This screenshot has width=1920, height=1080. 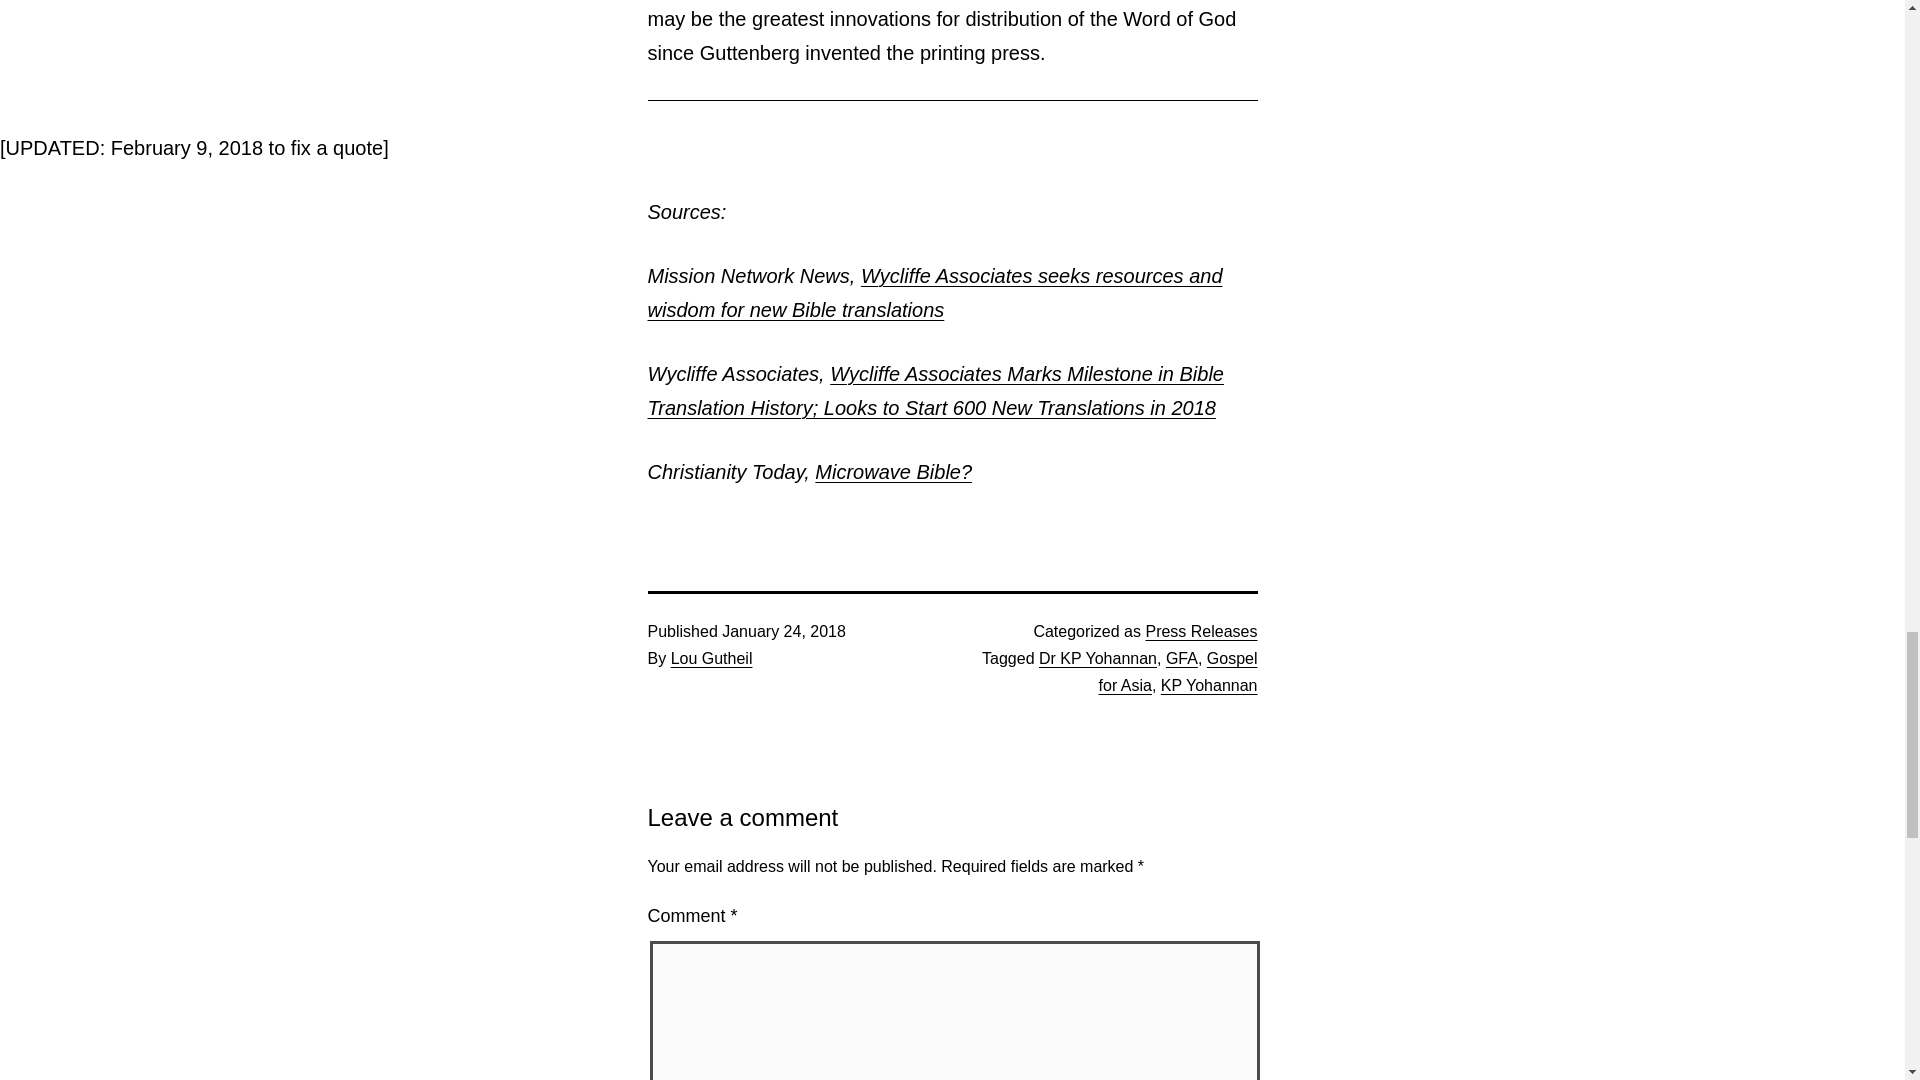 What do you see at coordinates (1182, 658) in the screenshot?
I see `GFA` at bounding box center [1182, 658].